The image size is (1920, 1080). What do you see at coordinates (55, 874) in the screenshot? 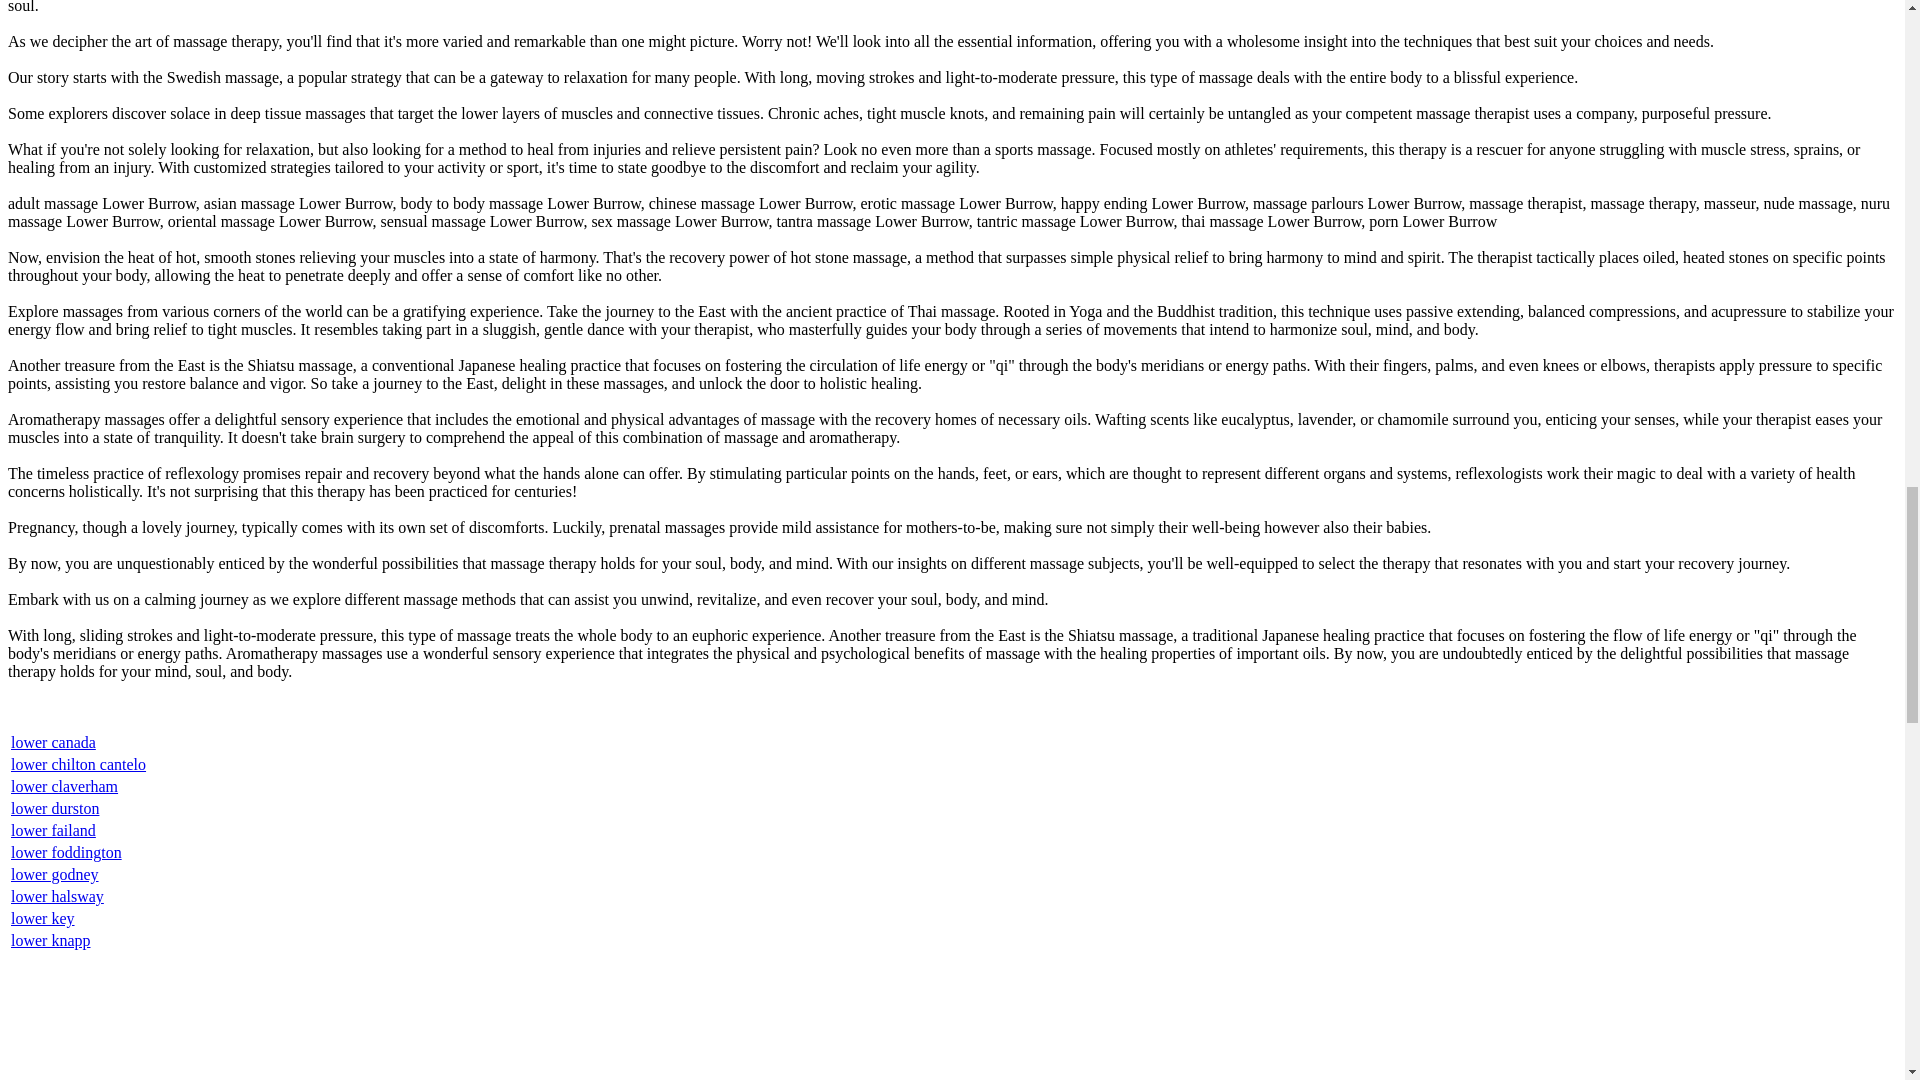
I see `lower godney` at bounding box center [55, 874].